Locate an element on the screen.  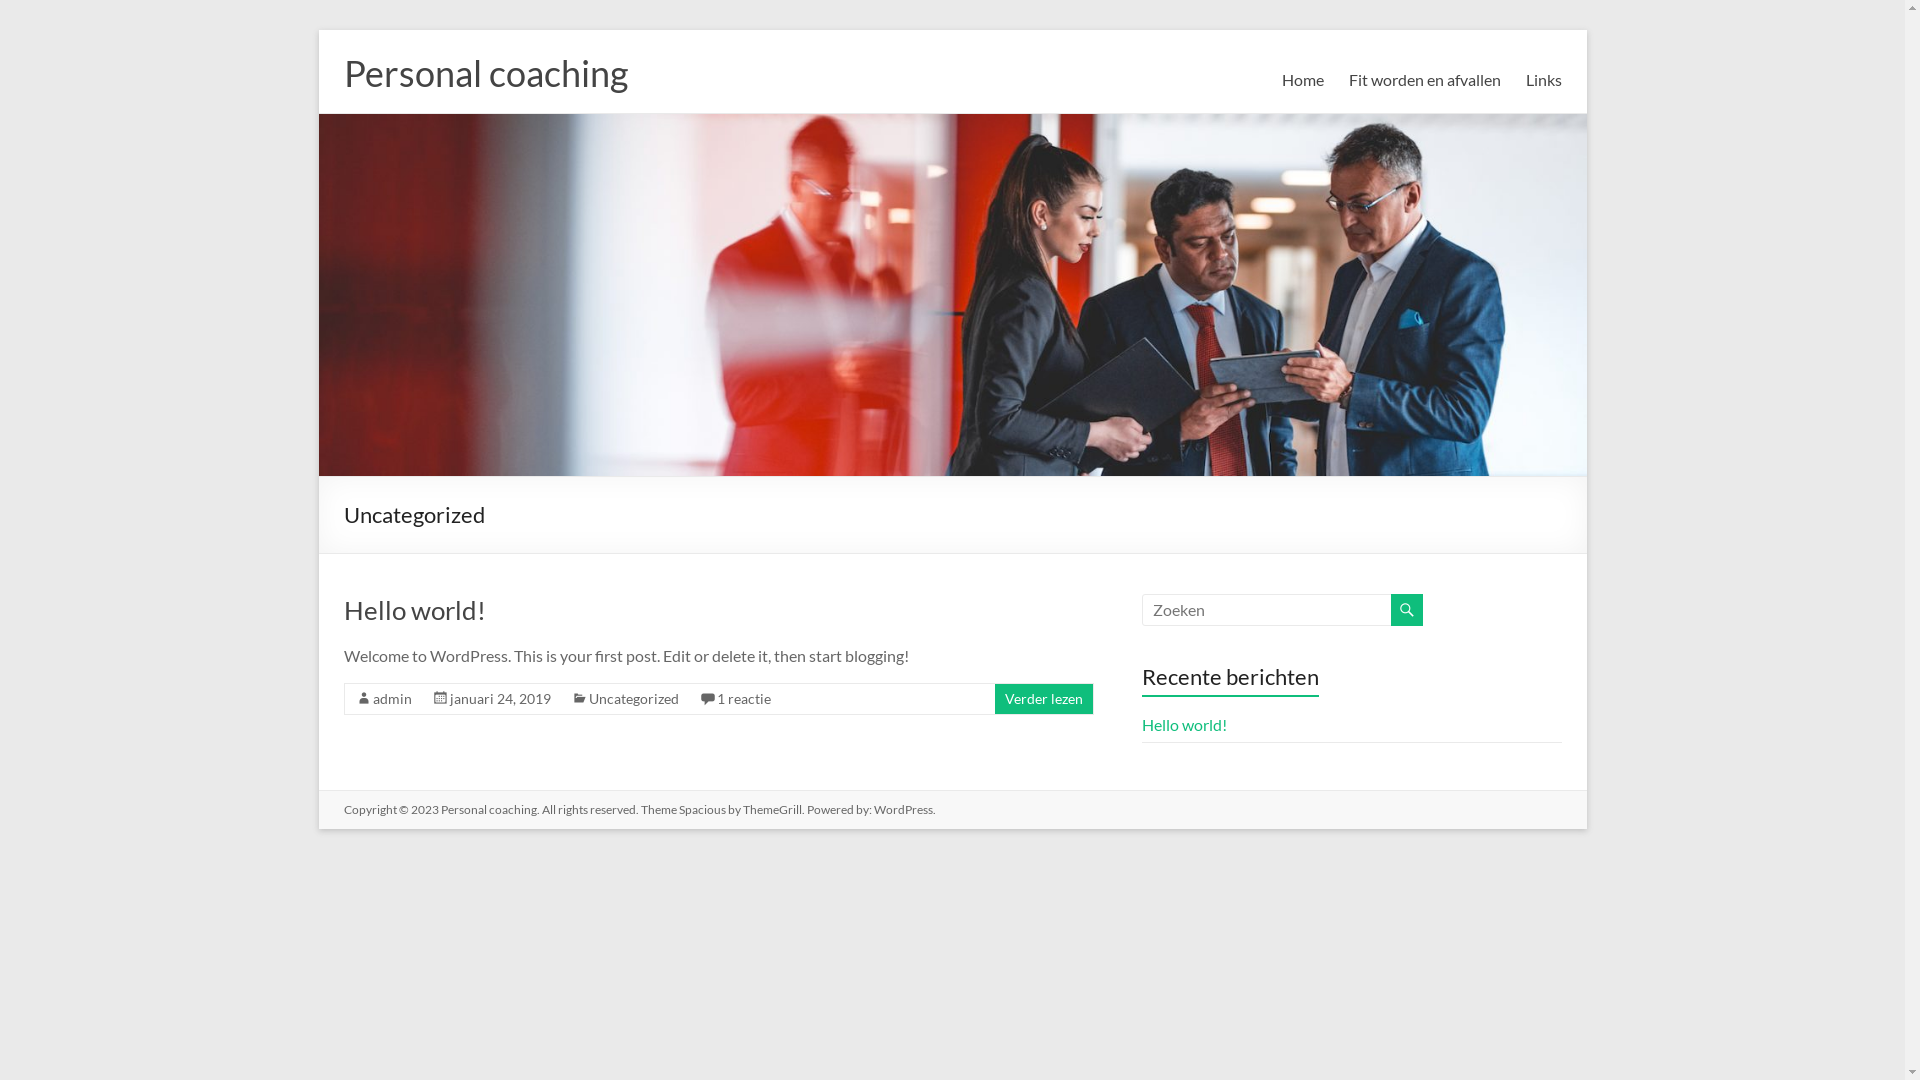
Fit worden en afvallen is located at coordinates (1424, 80).